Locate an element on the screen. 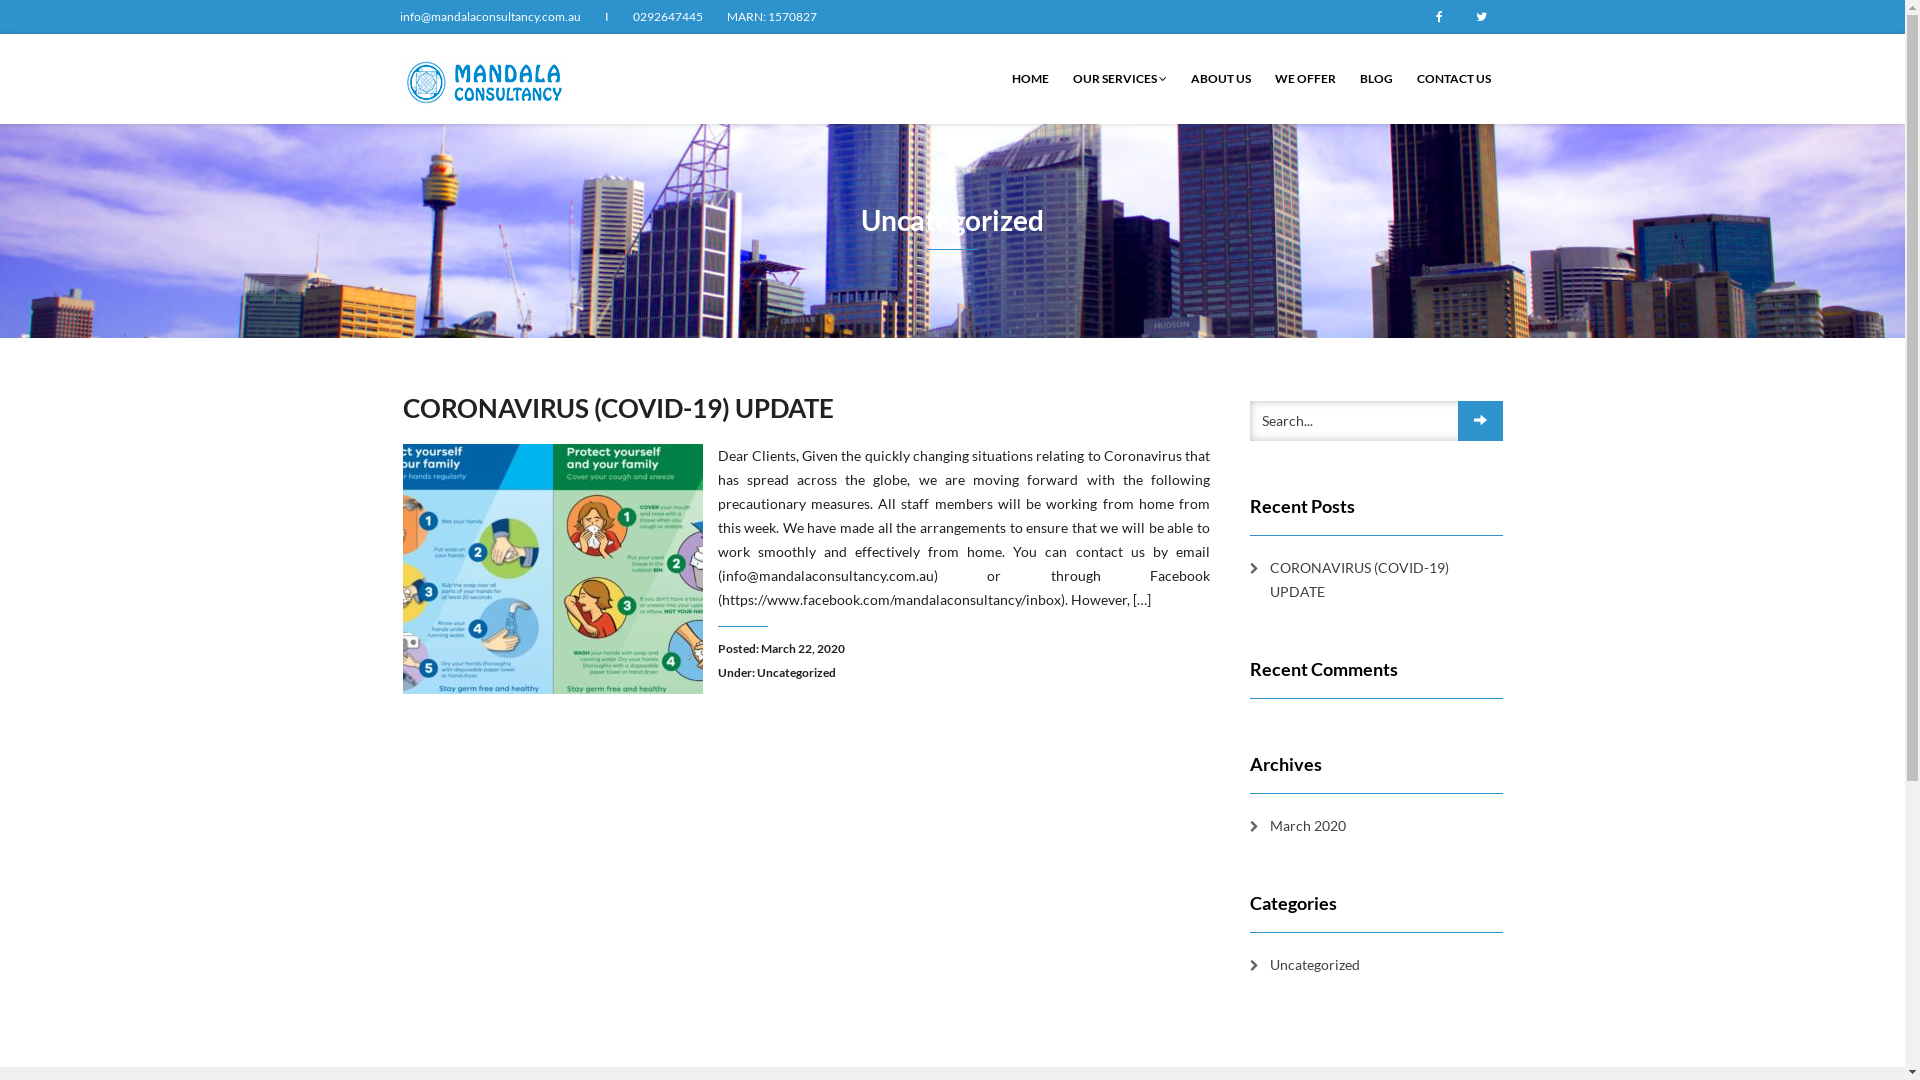 The image size is (1920, 1080). MARN: 1570827 is located at coordinates (771, 17).